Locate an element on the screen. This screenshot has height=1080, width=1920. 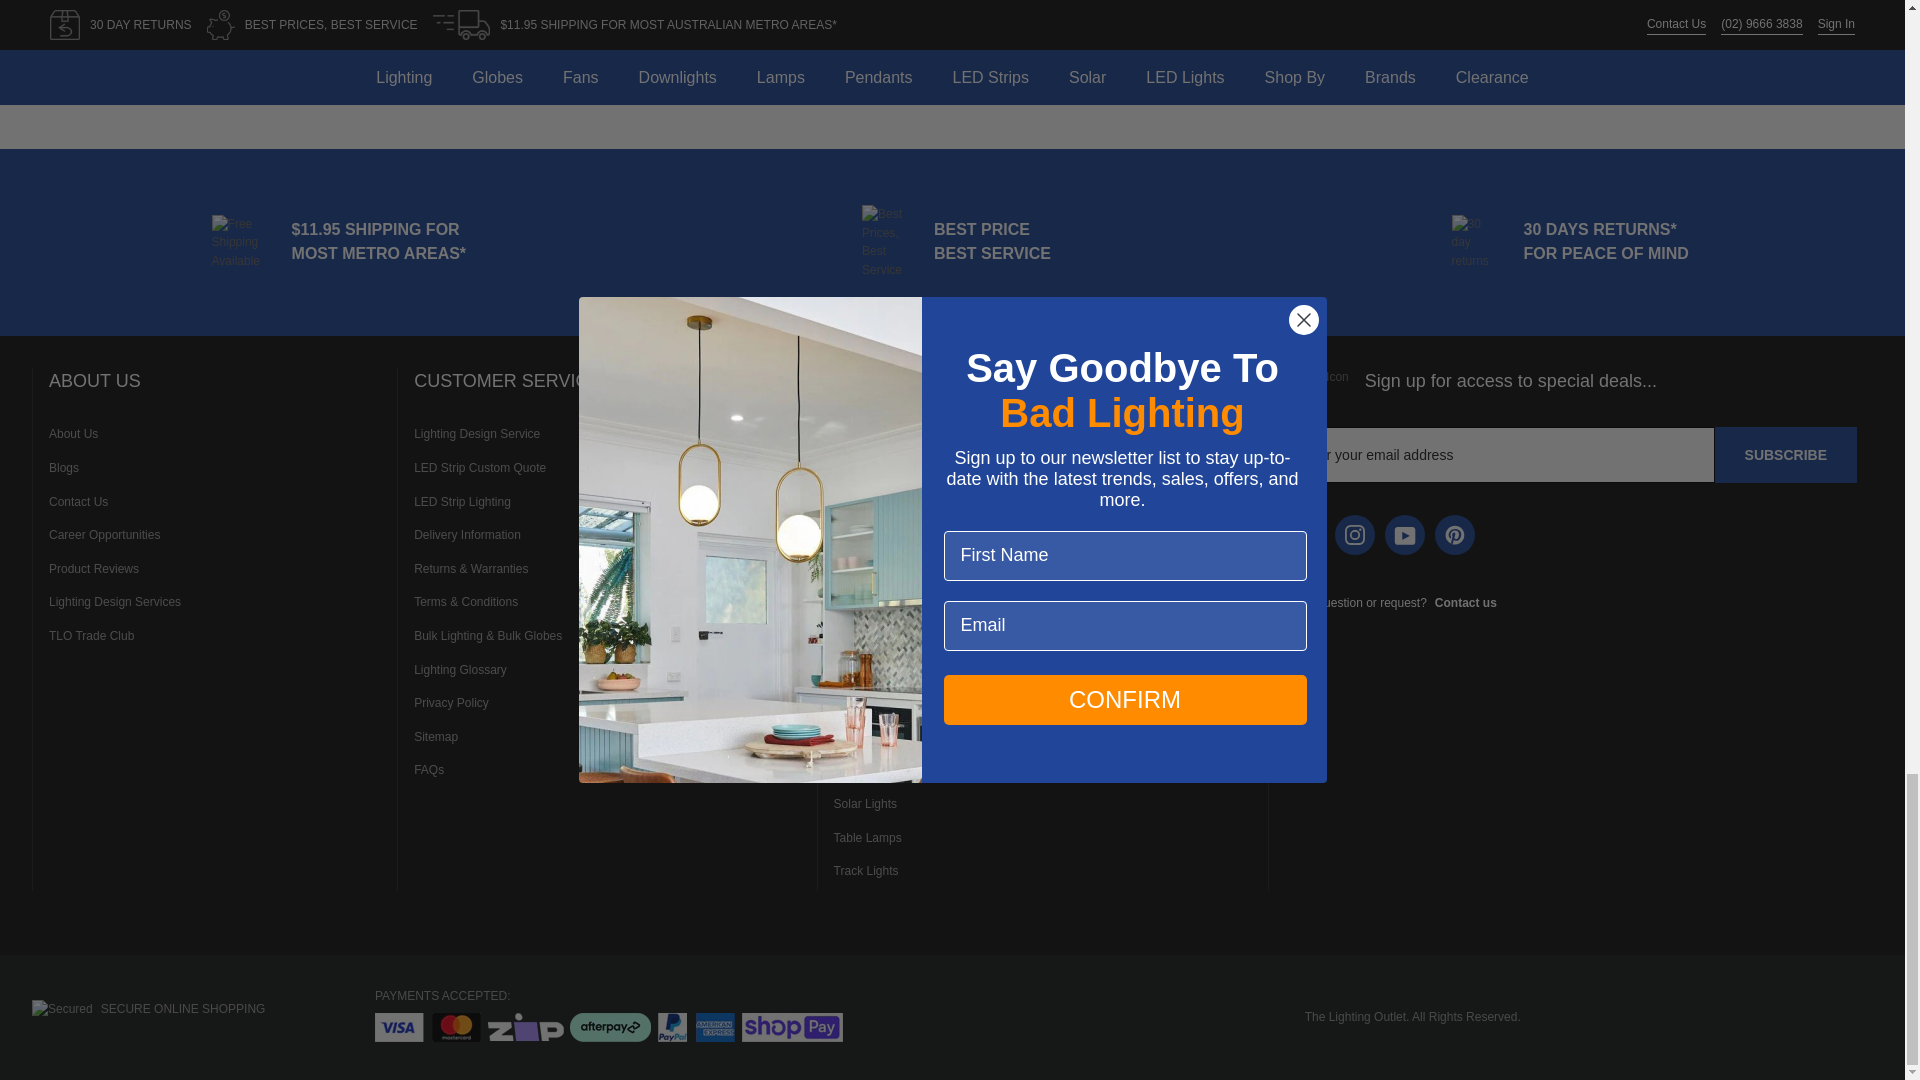
Facebook is located at coordinates (1304, 535).